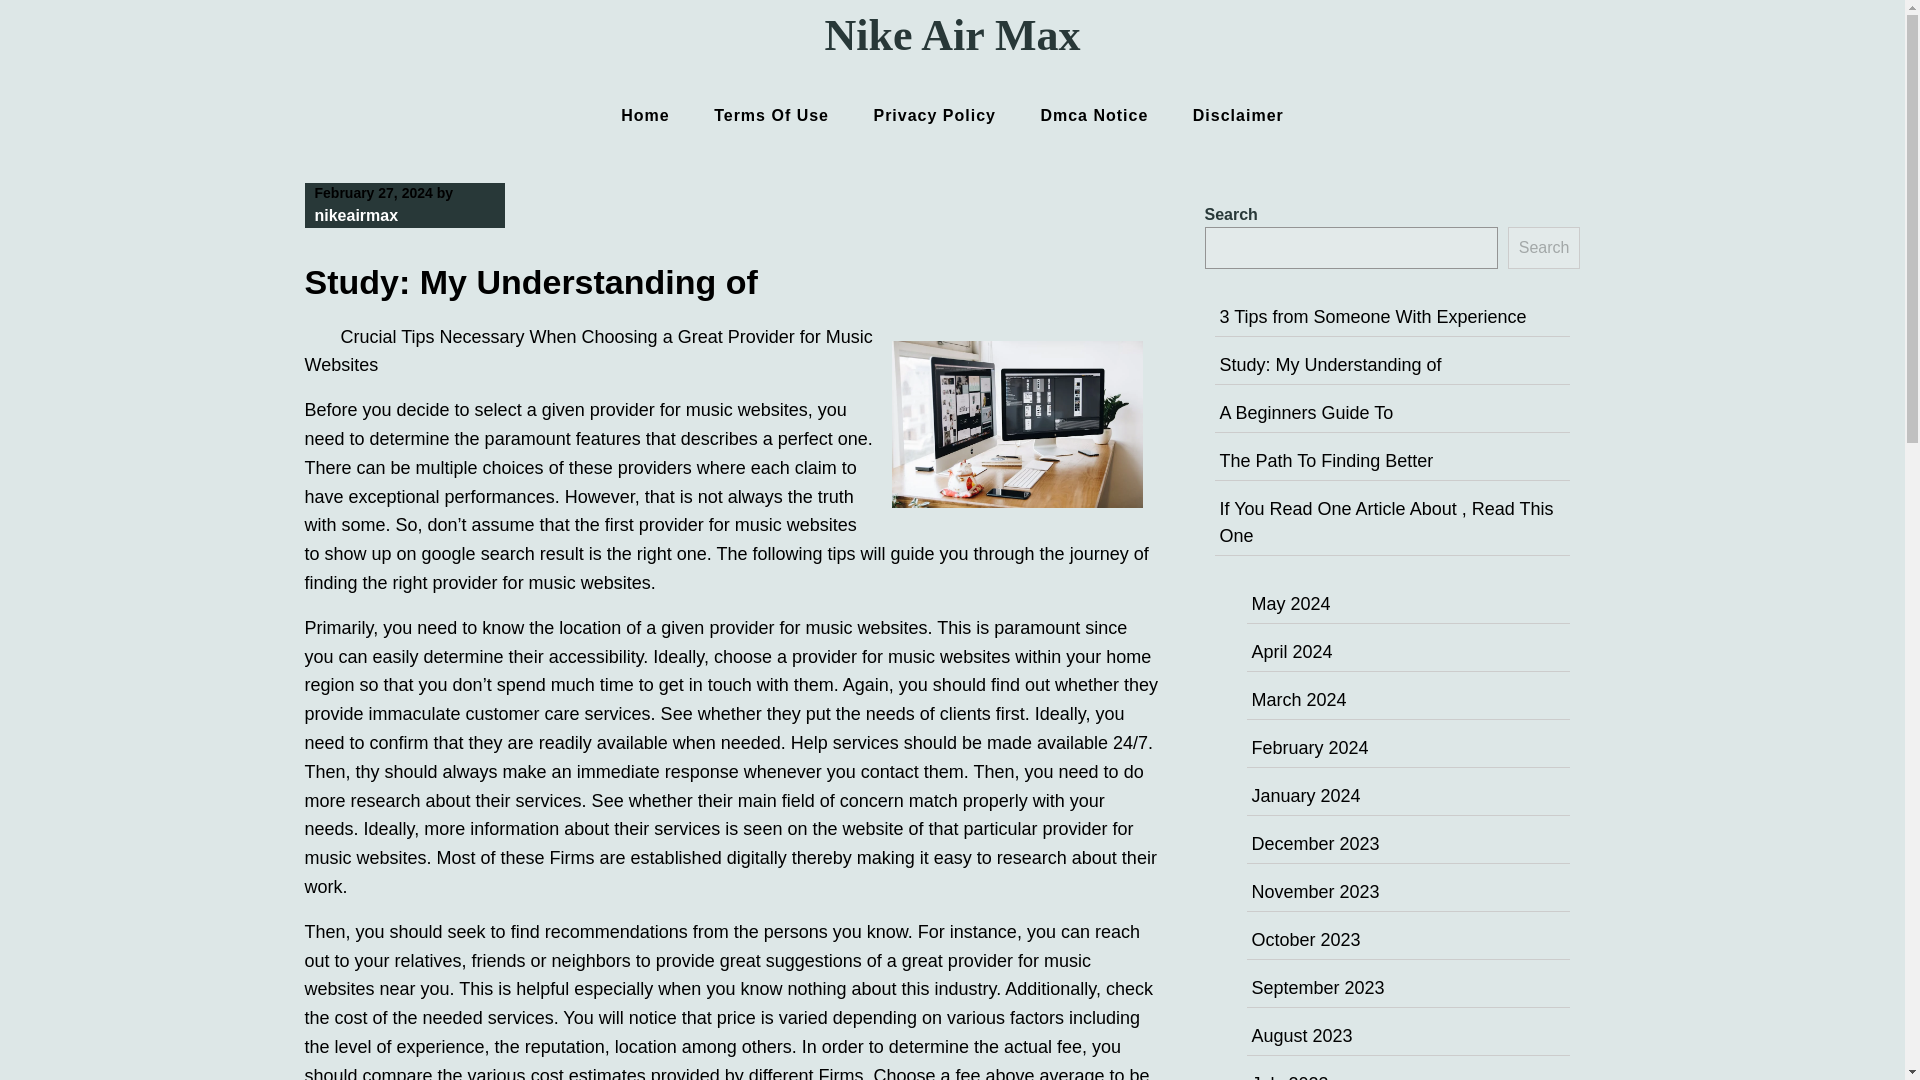 Image resolution: width=1920 pixels, height=1080 pixels. Describe the element at coordinates (356, 215) in the screenshot. I see `Posts by nikeairmax` at that location.